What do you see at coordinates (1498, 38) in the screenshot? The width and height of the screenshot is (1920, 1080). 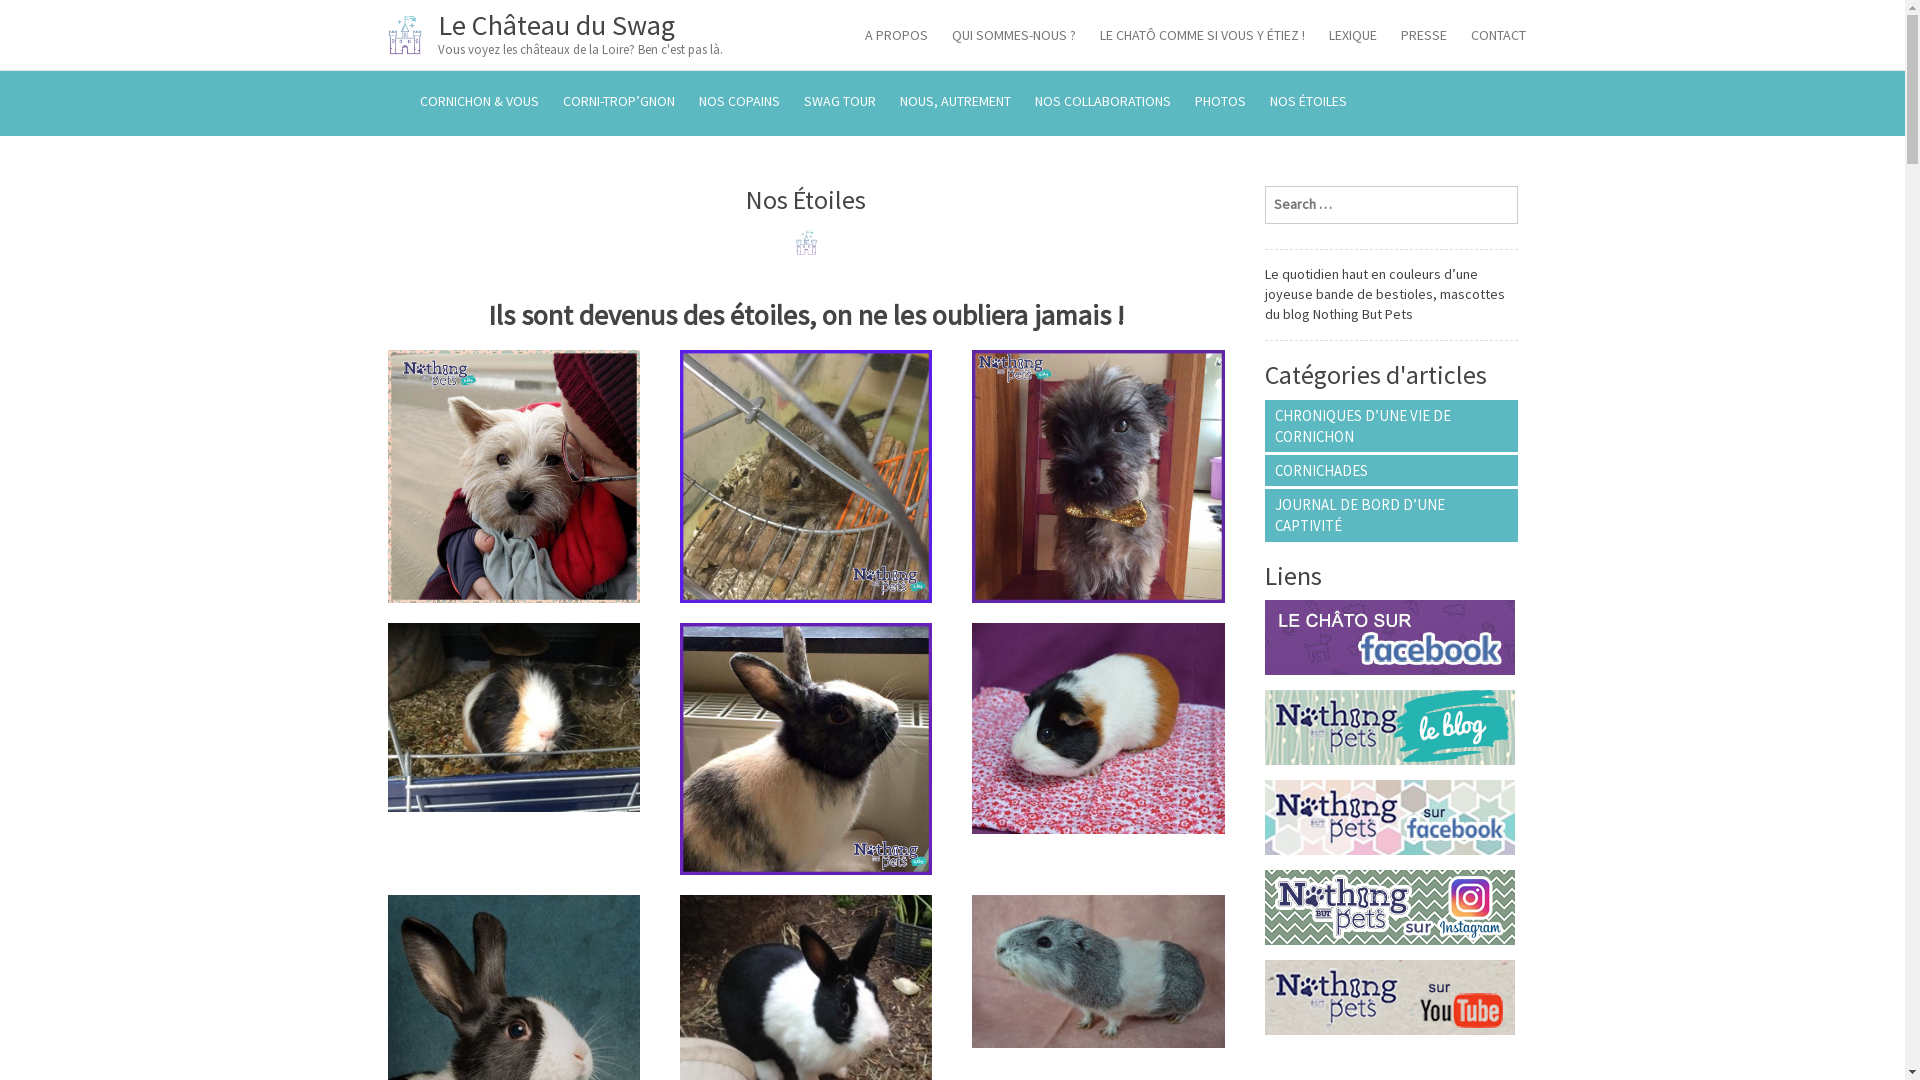 I see `CONTACT` at bounding box center [1498, 38].